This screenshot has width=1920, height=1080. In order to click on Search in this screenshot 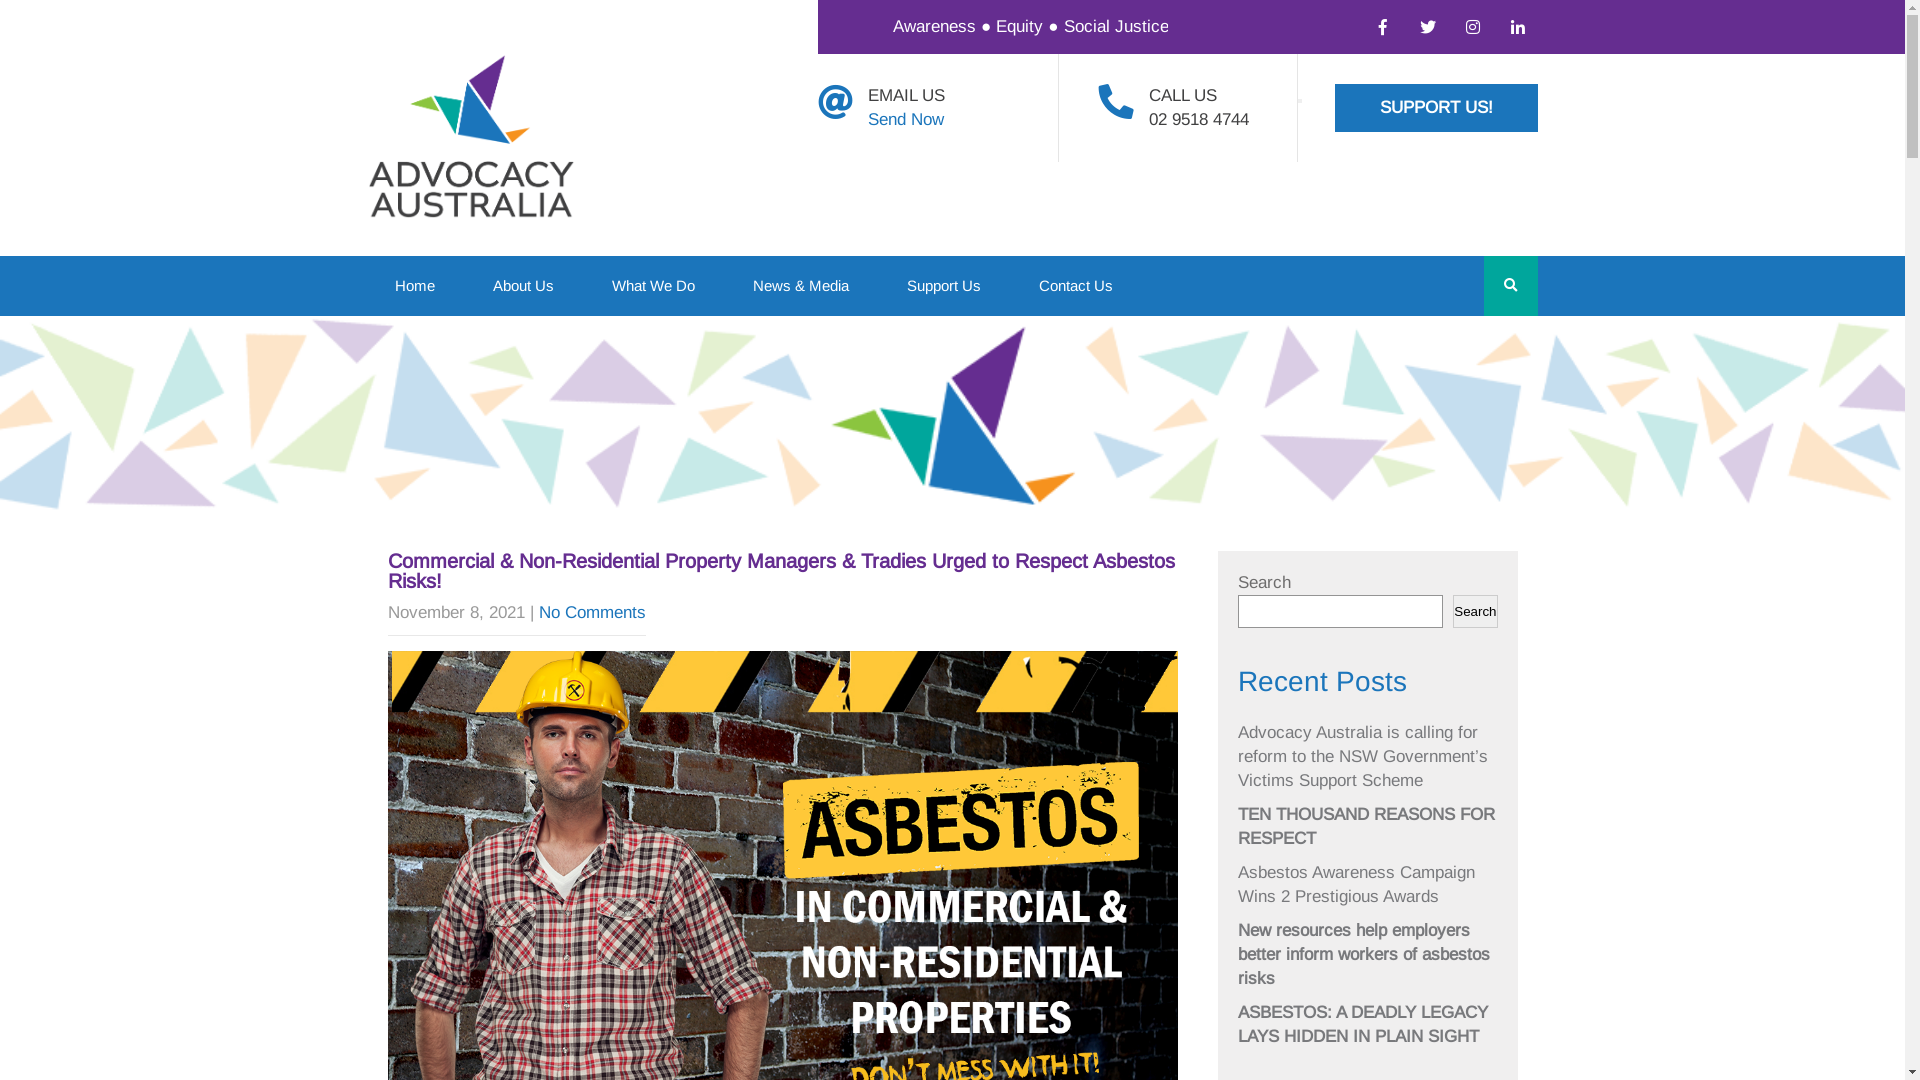, I will do `click(1475, 612)`.